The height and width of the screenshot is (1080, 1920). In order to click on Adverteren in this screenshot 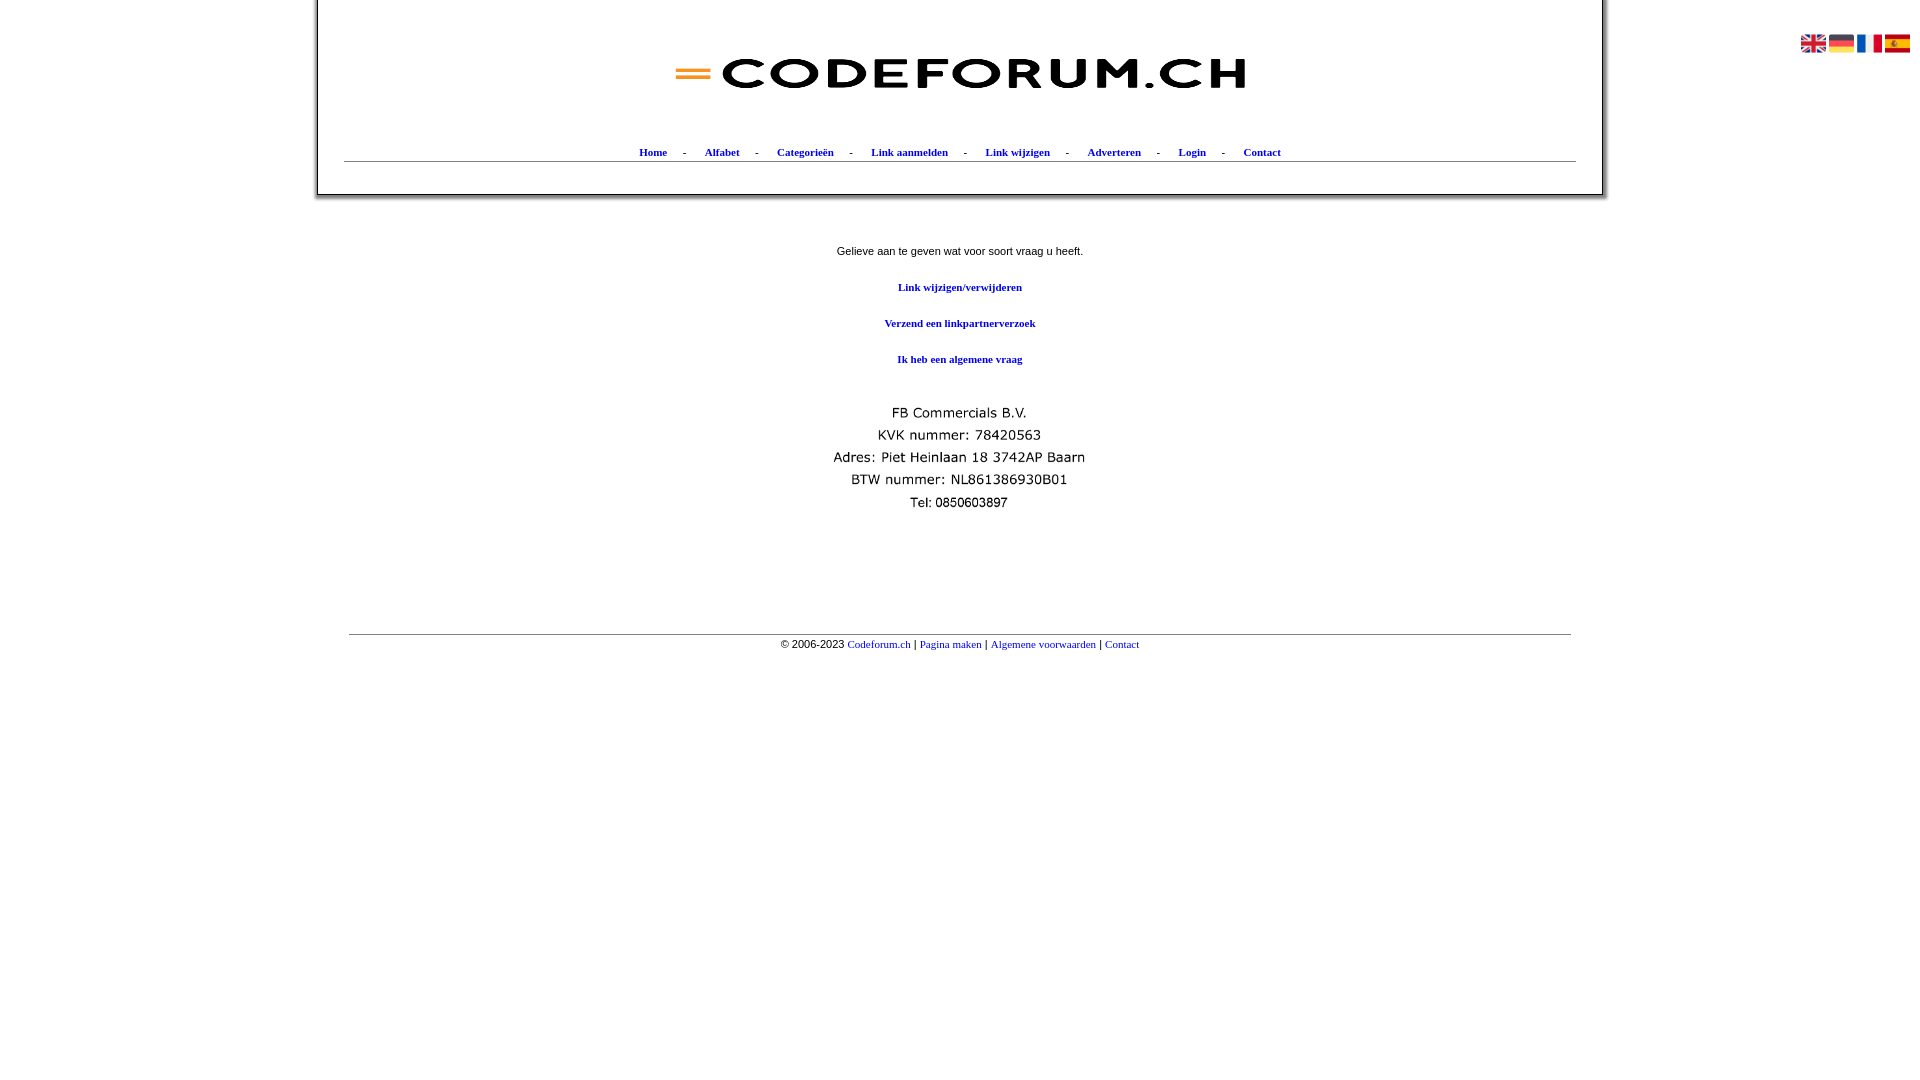, I will do `click(1115, 152)`.